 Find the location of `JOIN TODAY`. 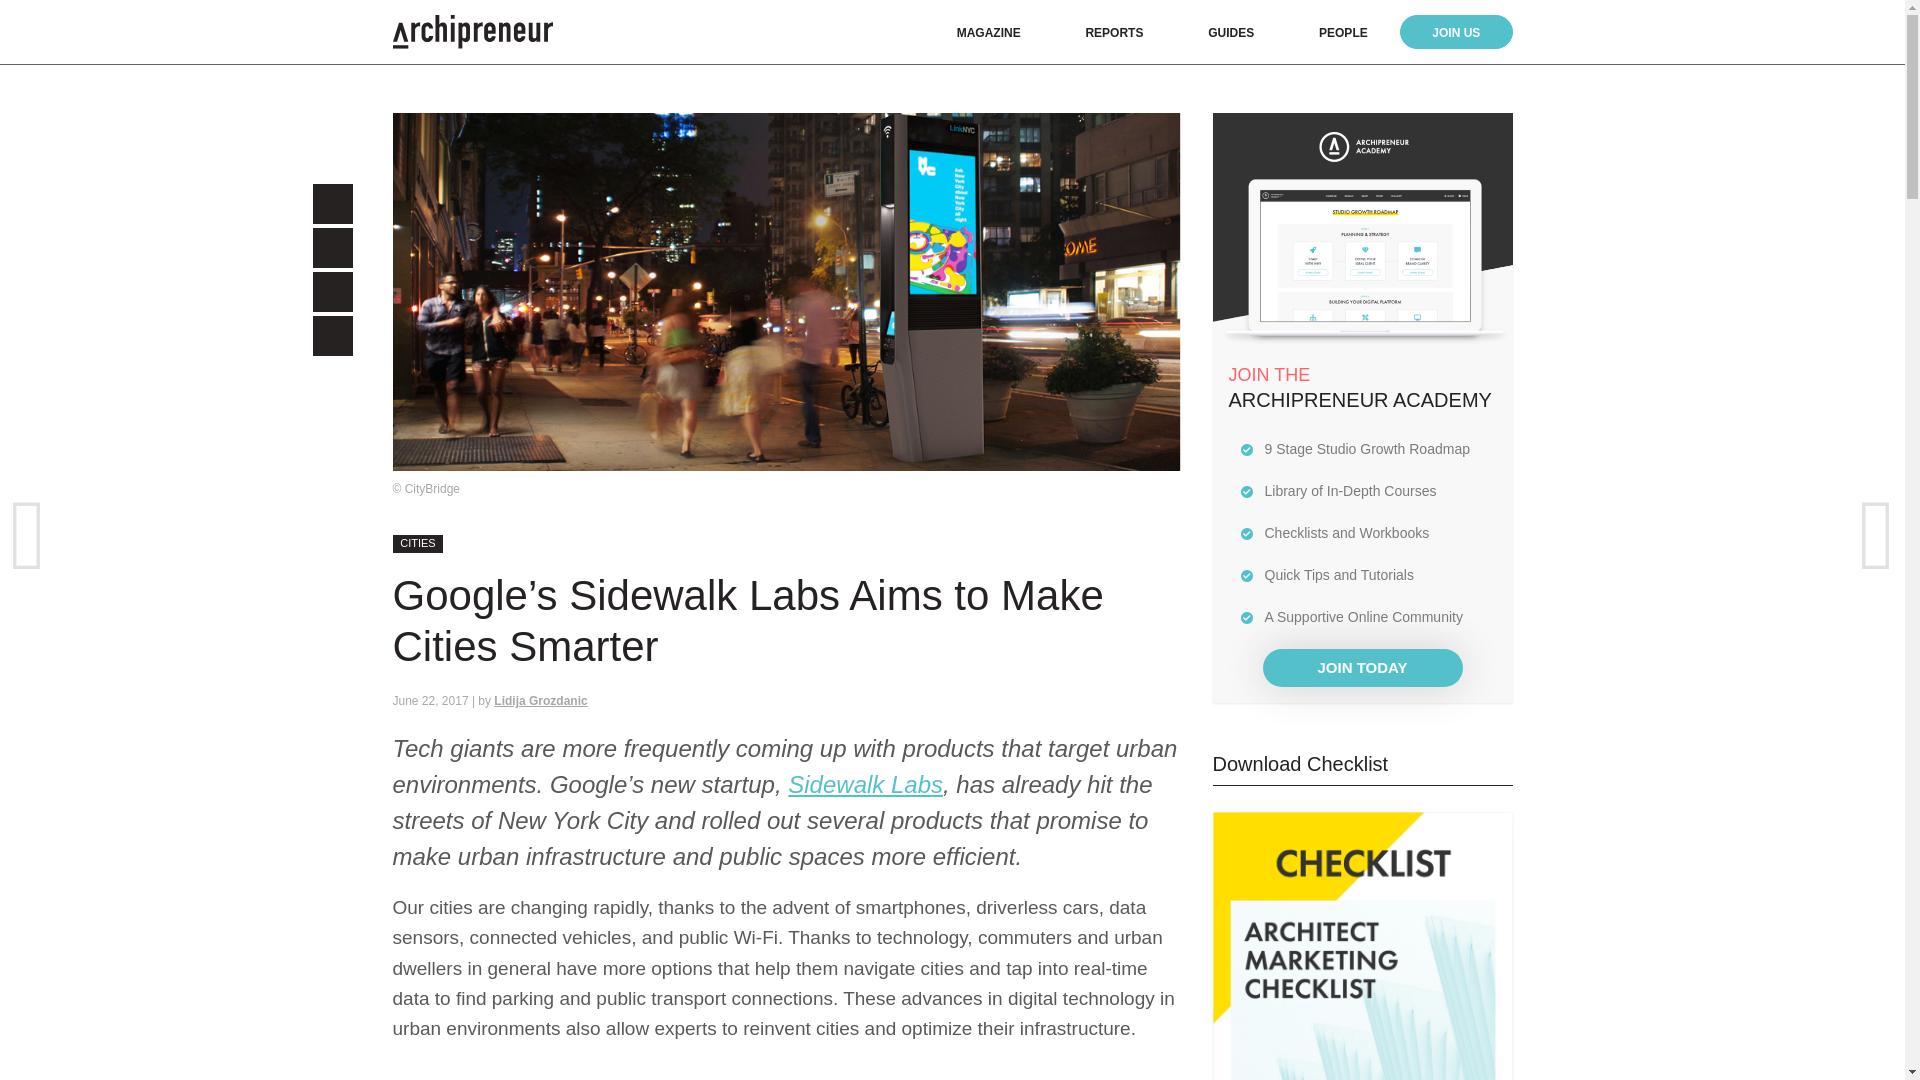

JOIN TODAY is located at coordinates (1361, 668).